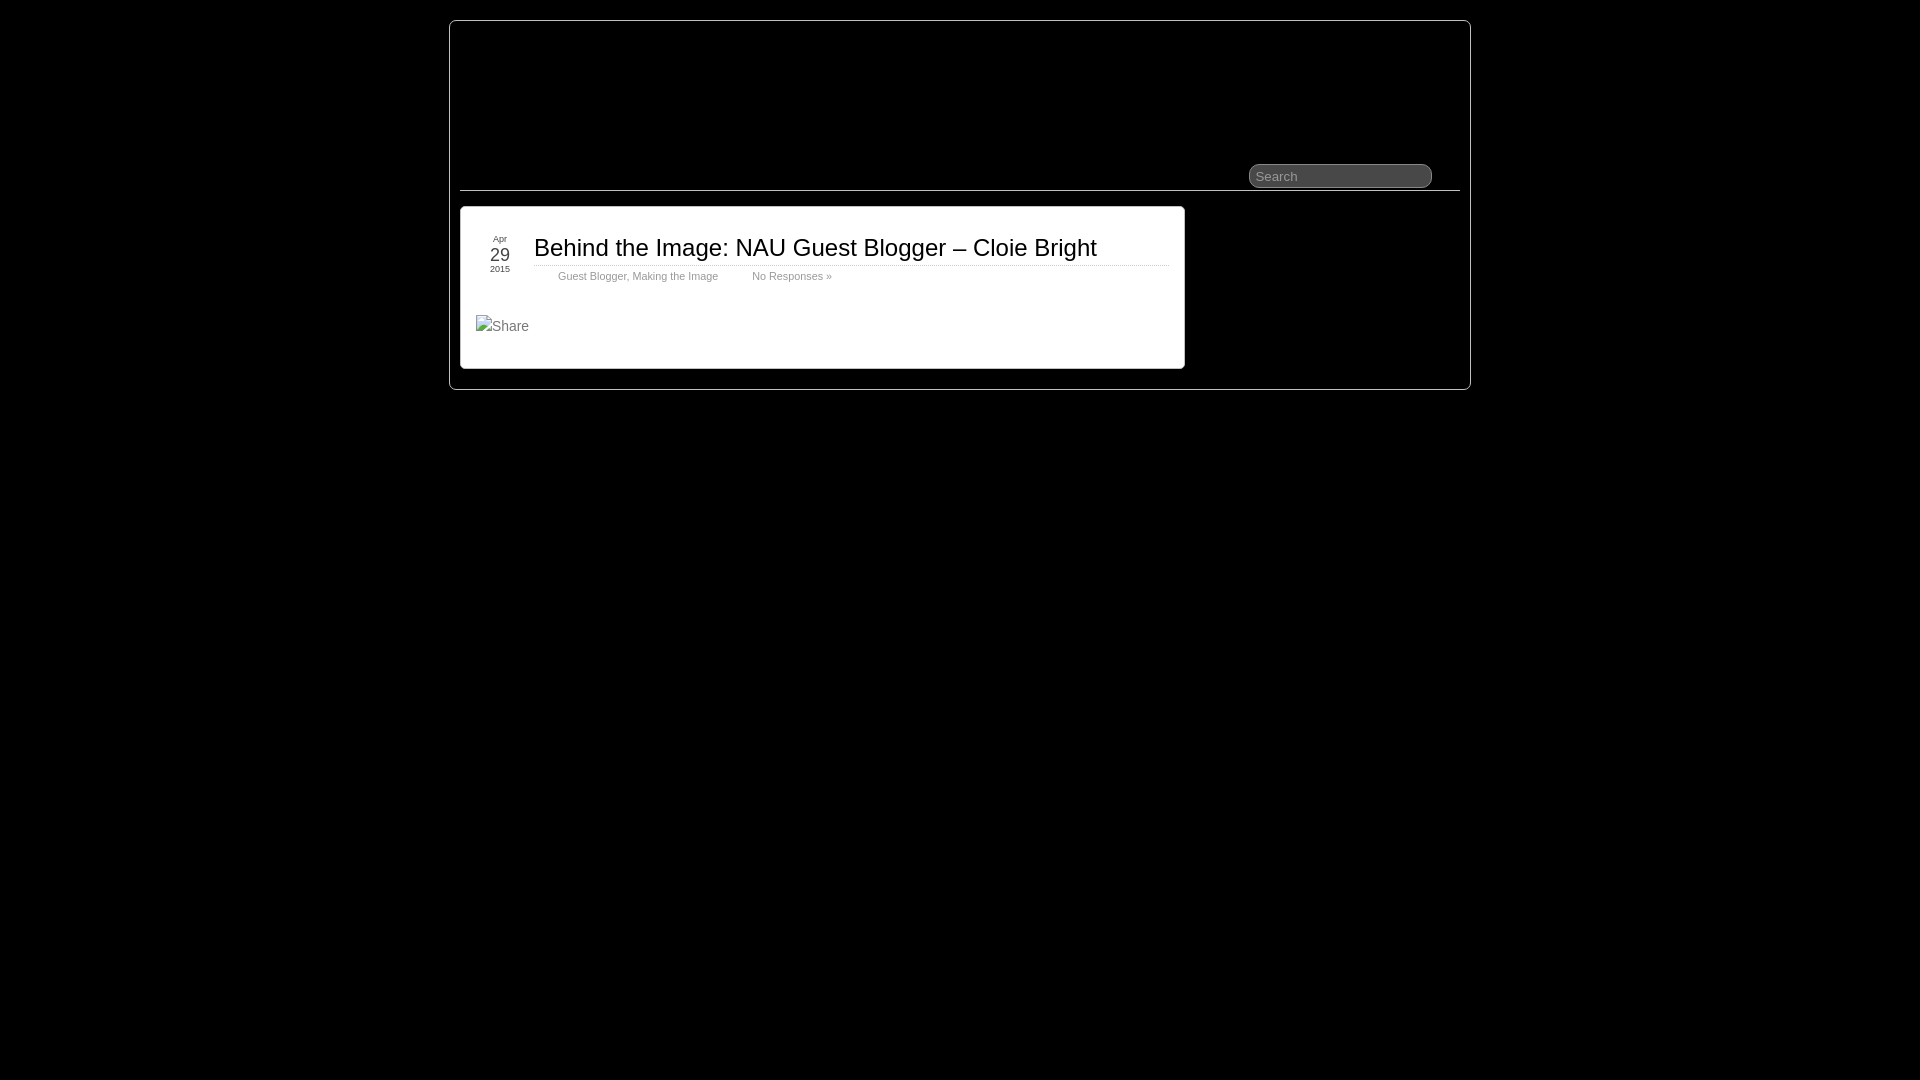 The height and width of the screenshot is (1080, 1920). I want to click on Making the Image, so click(674, 276).